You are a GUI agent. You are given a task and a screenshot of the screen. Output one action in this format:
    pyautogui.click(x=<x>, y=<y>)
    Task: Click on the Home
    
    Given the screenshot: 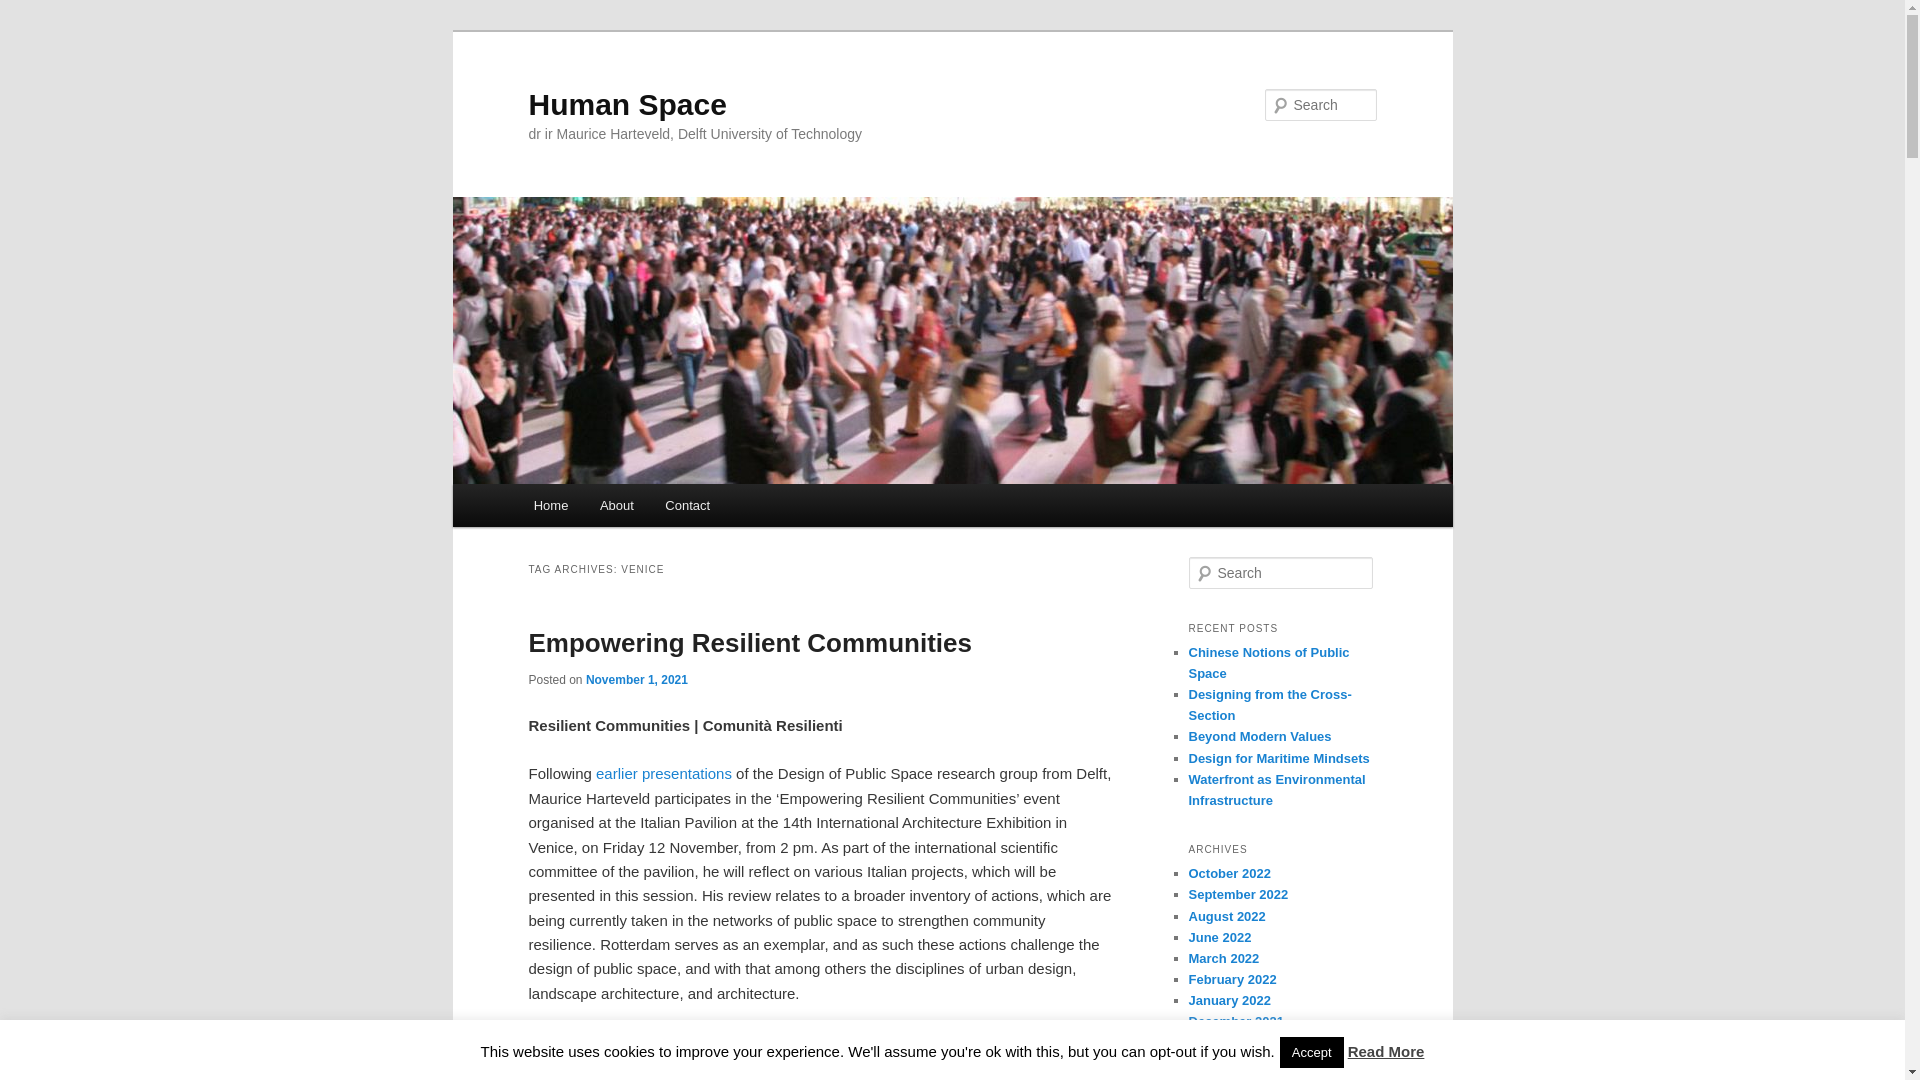 What is the action you would take?
    pyautogui.click(x=550, y=505)
    